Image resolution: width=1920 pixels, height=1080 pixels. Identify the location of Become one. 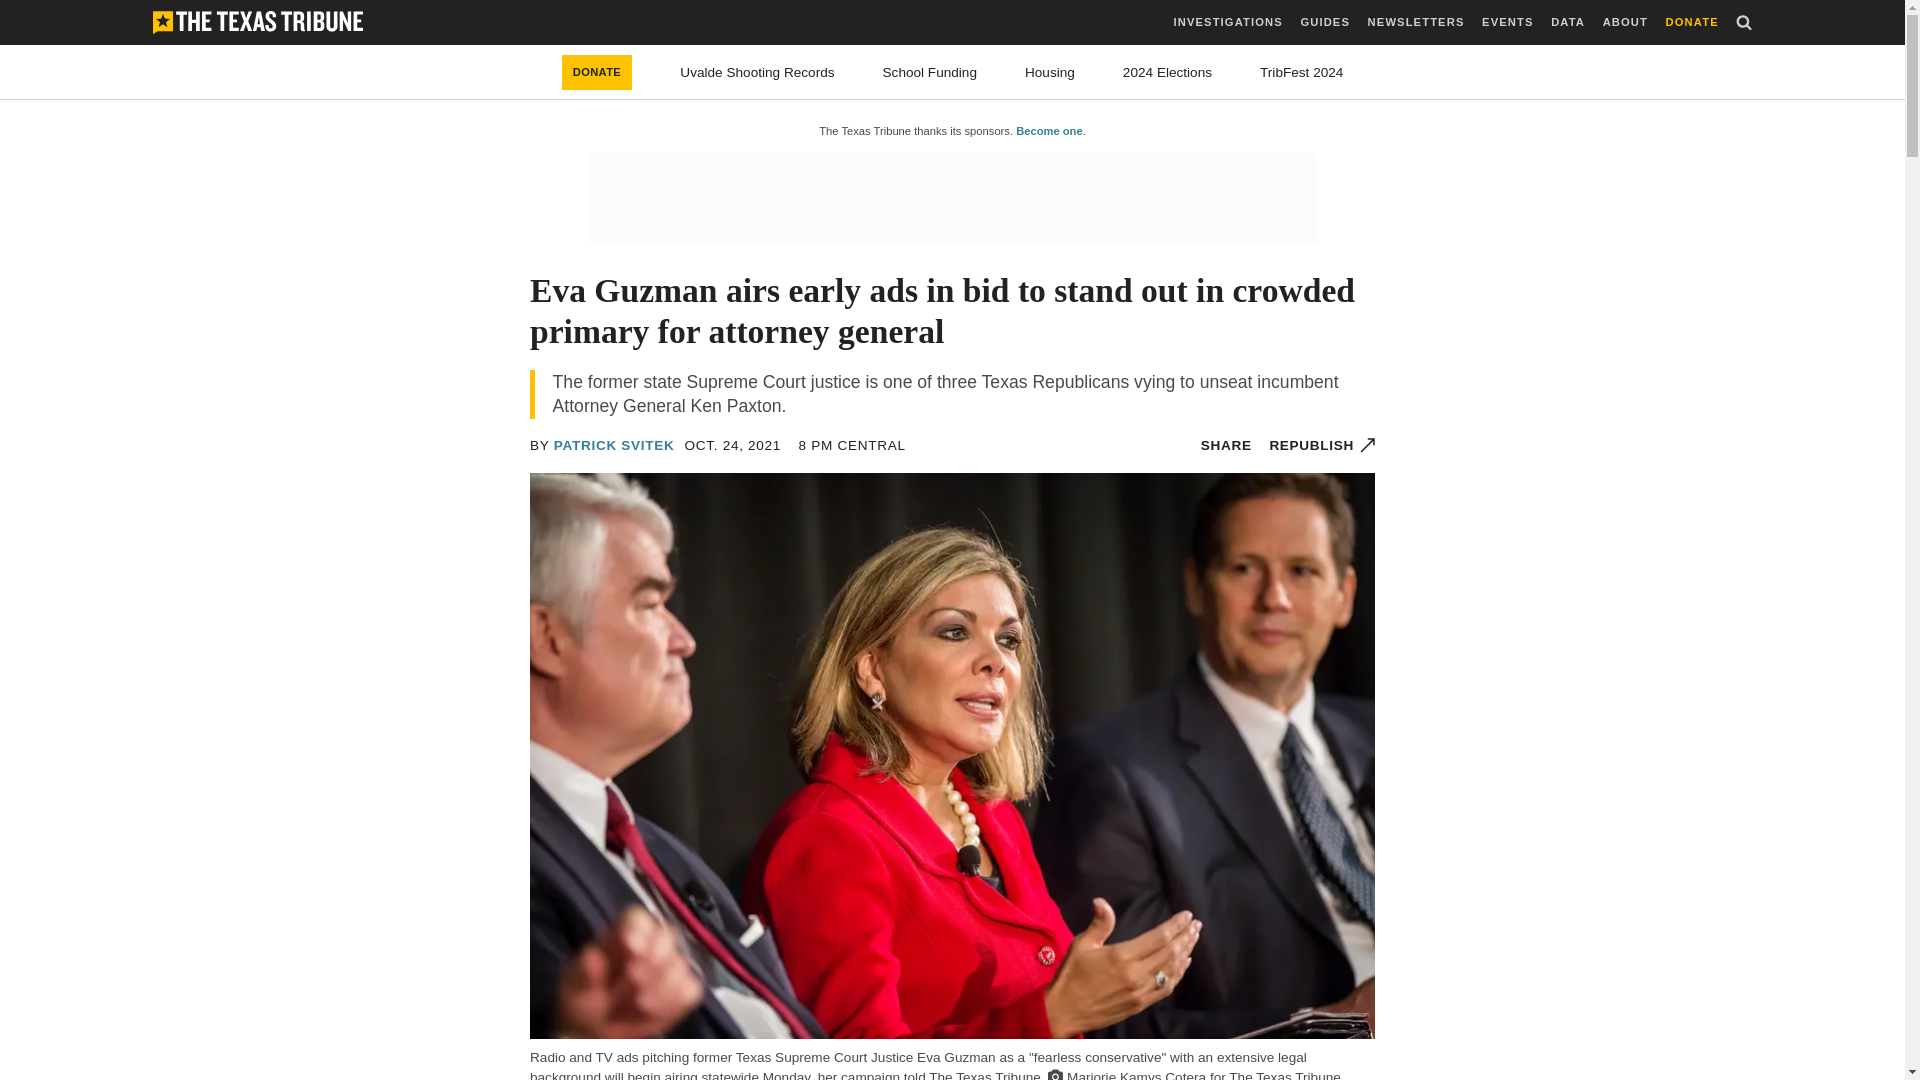
(1048, 131).